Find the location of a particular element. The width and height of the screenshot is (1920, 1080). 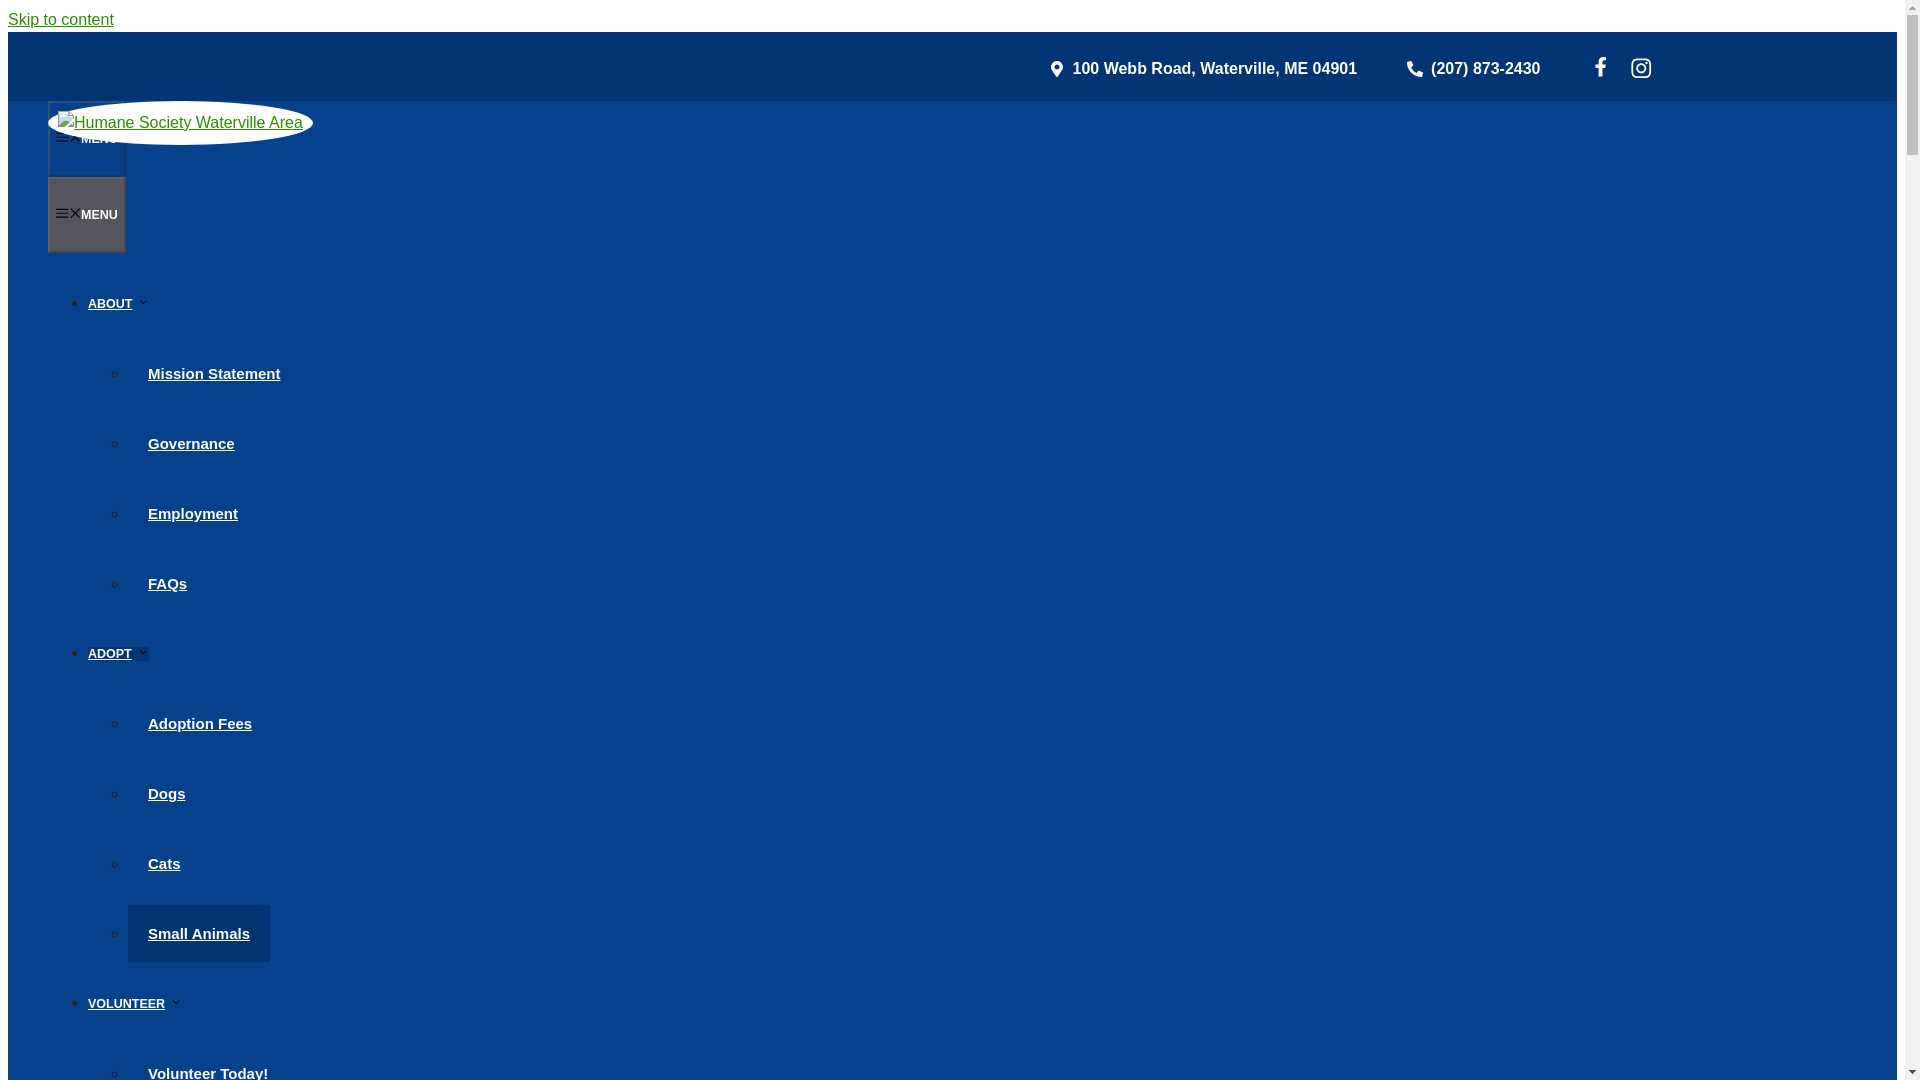

Mission Statement is located at coordinates (214, 372).